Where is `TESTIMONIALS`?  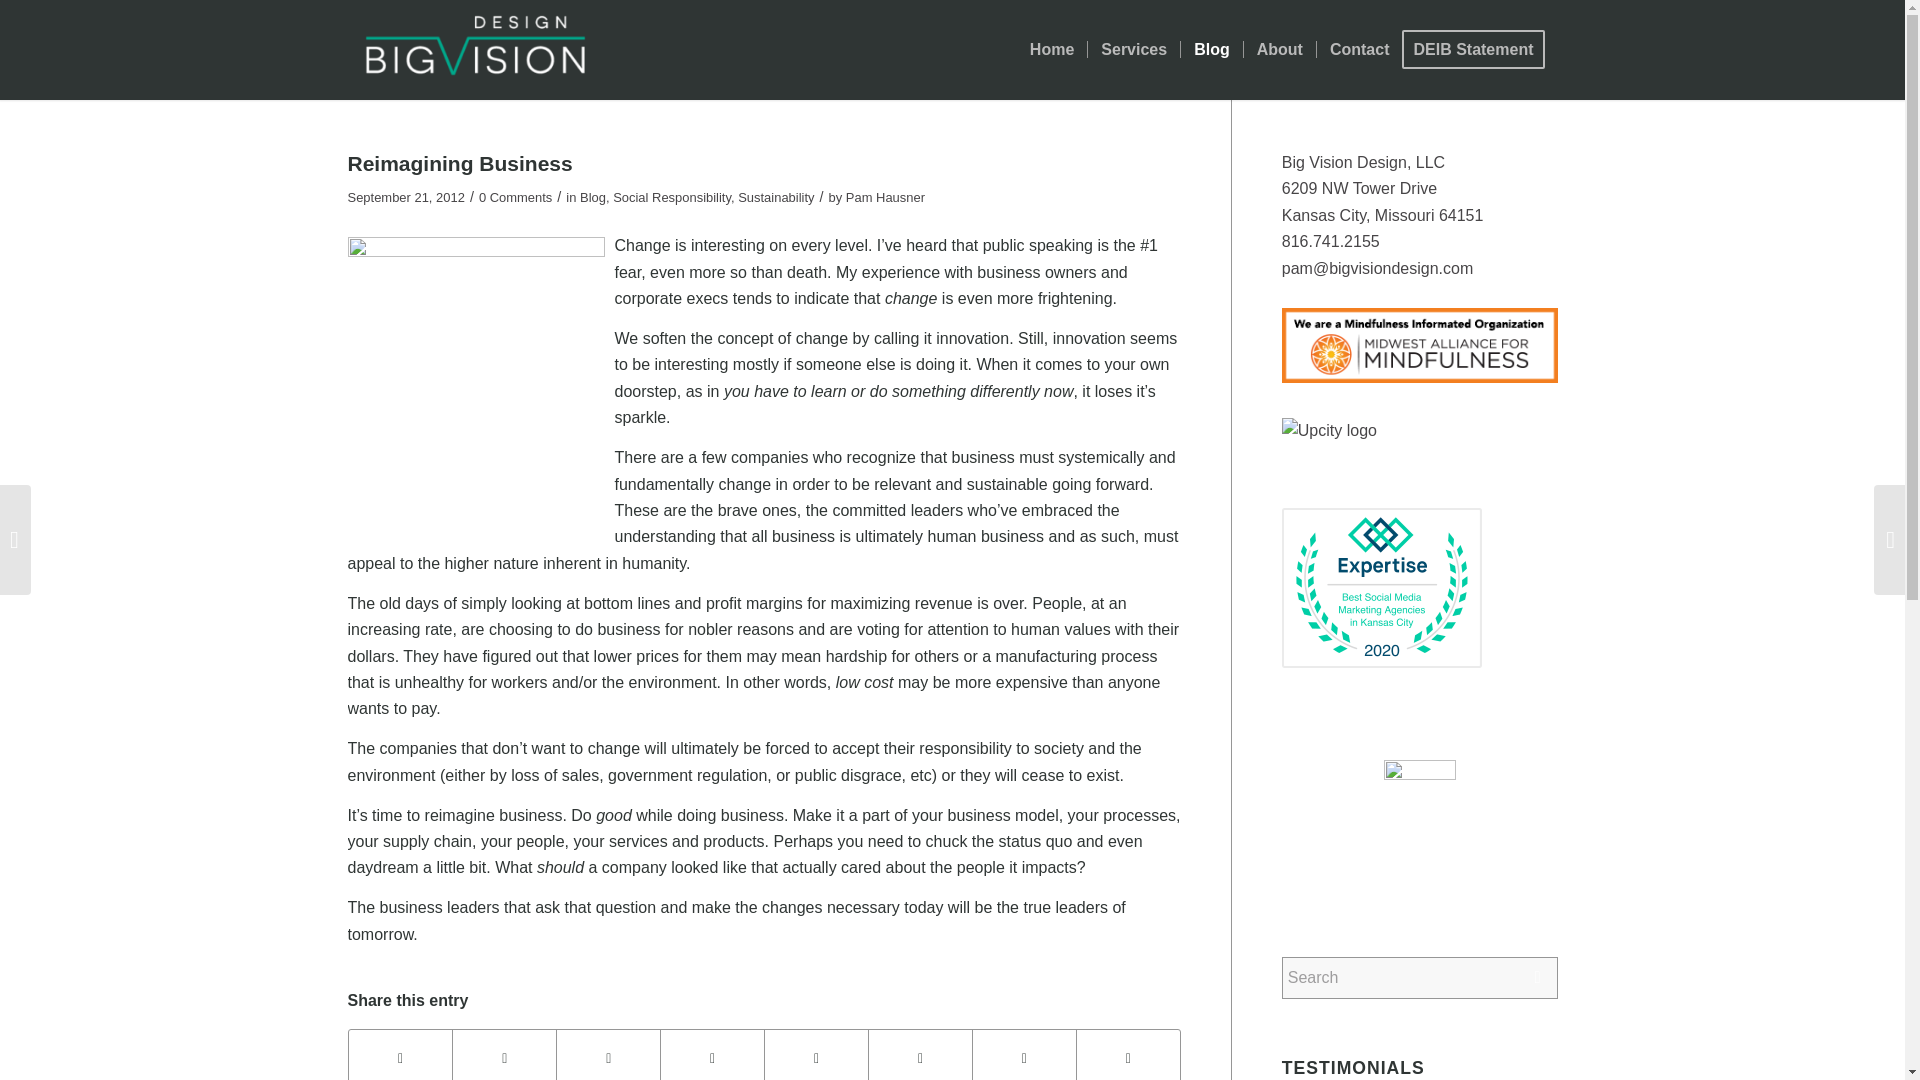 TESTIMONIALS is located at coordinates (1353, 1068).